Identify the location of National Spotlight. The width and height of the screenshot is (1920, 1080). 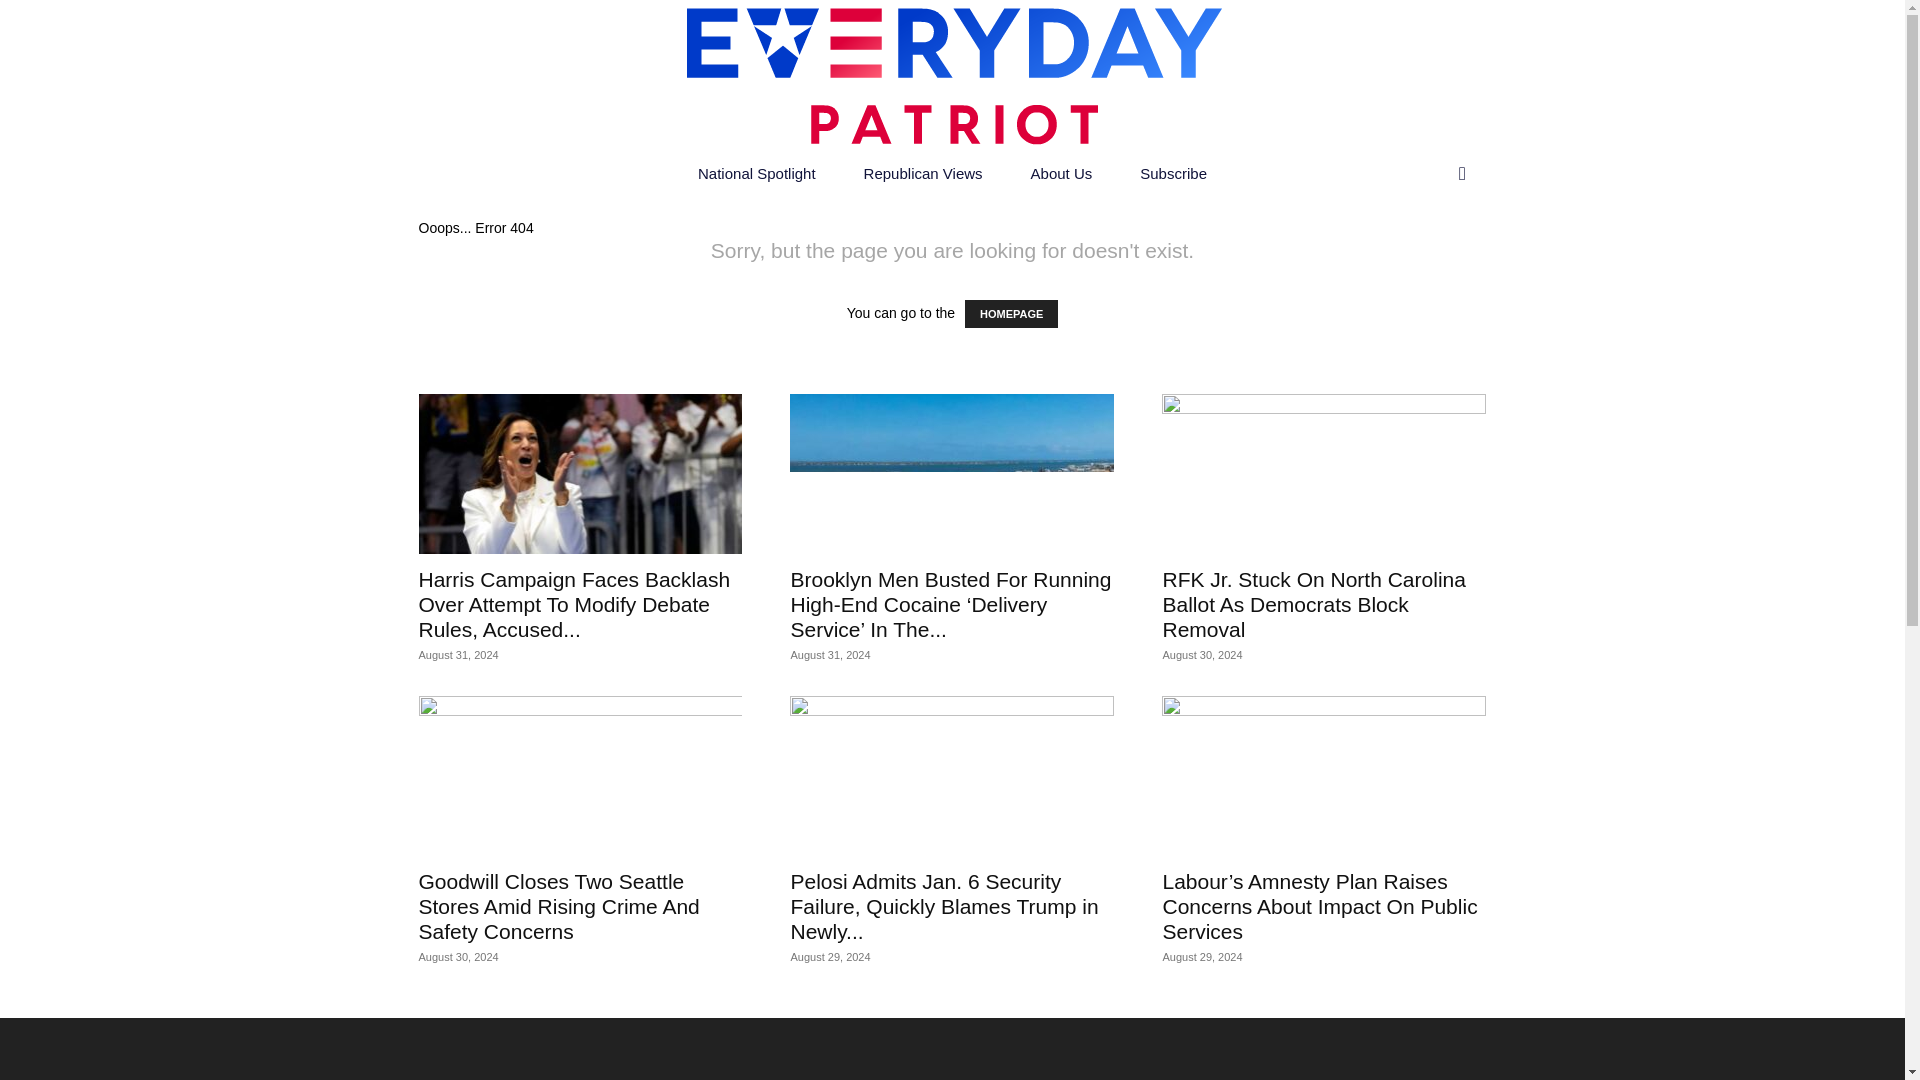
(756, 174).